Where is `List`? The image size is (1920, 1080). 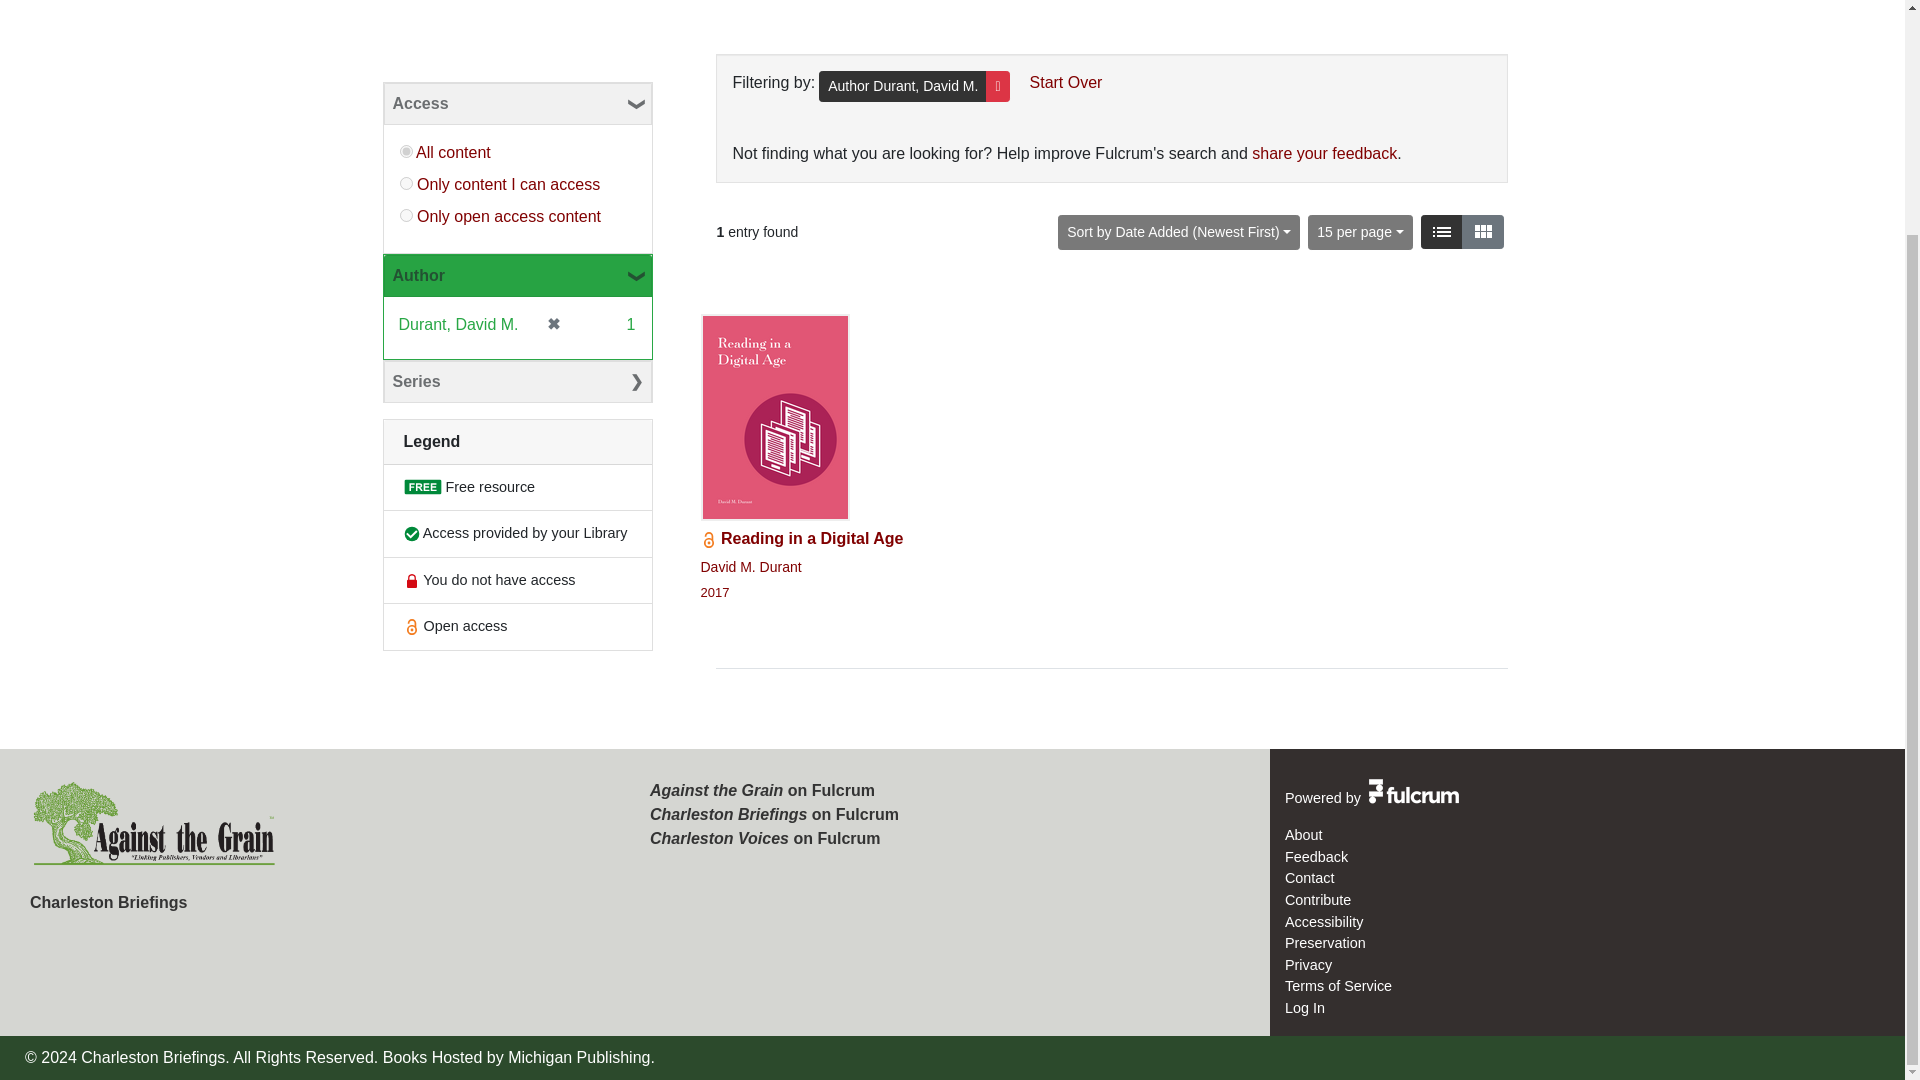
List is located at coordinates (508, 184).